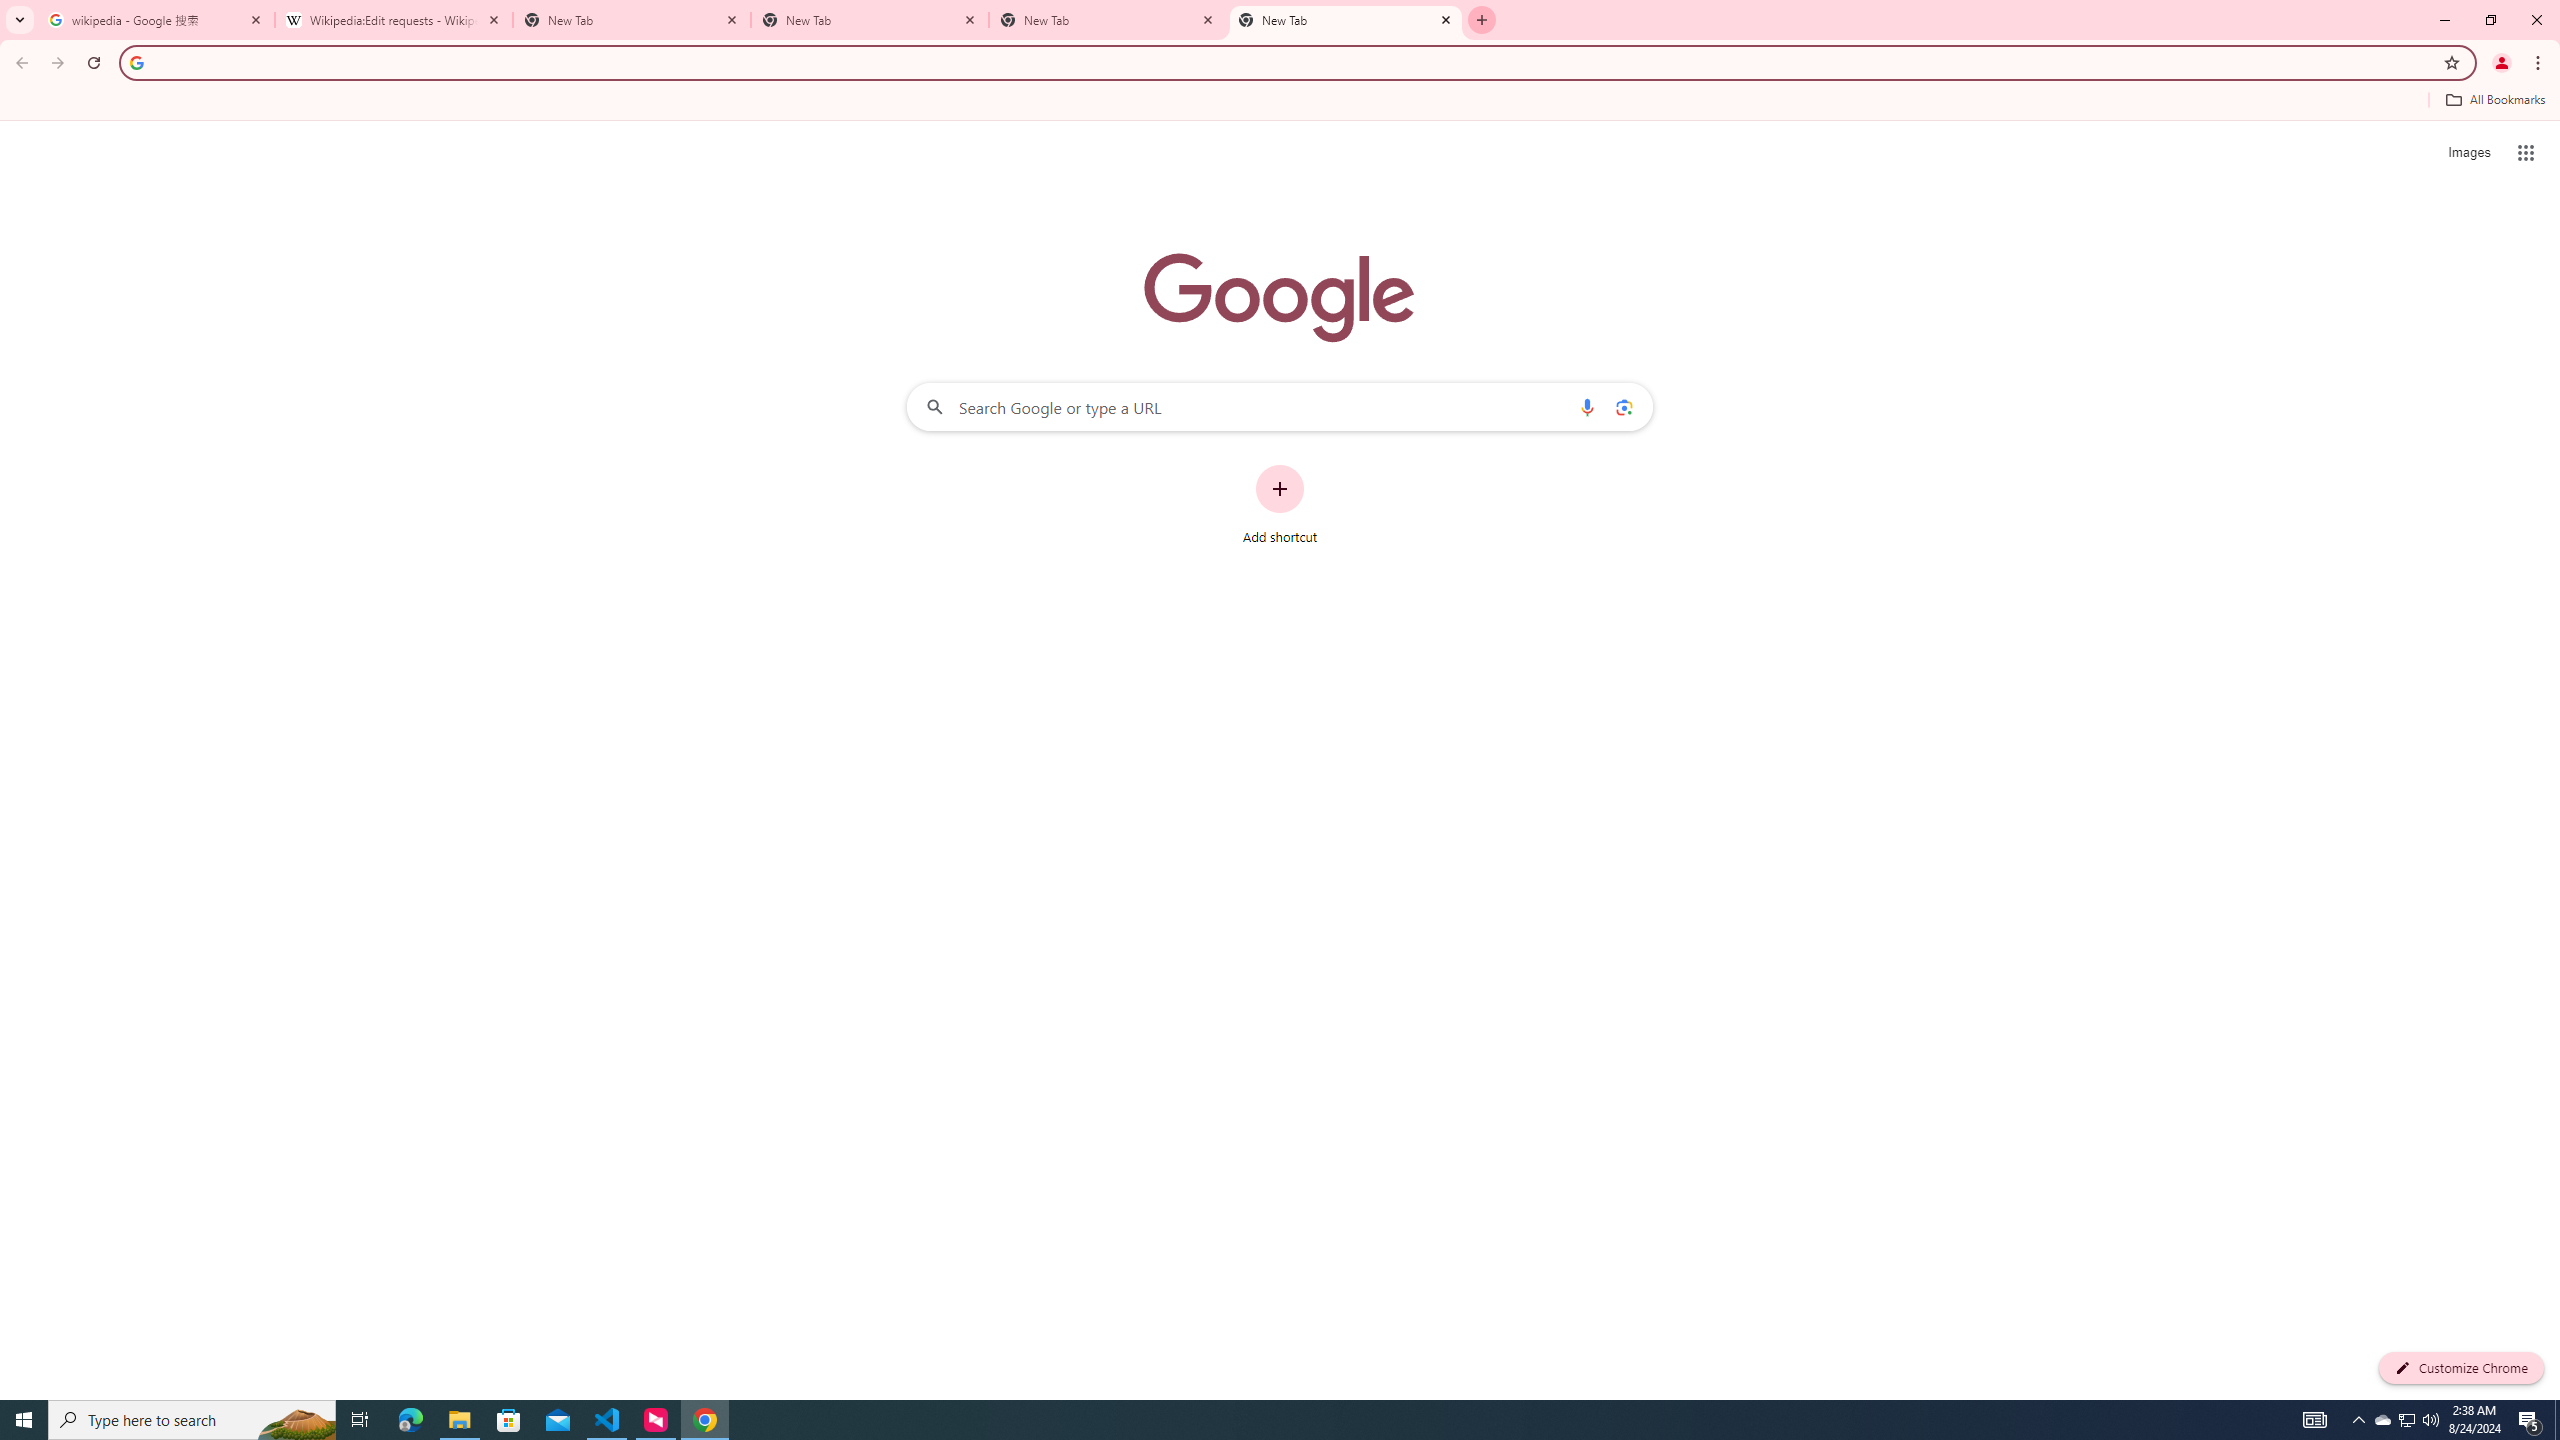 Image resolution: width=2560 pixels, height=1440 pixels. I want to click on Close, so click(1445, 20).